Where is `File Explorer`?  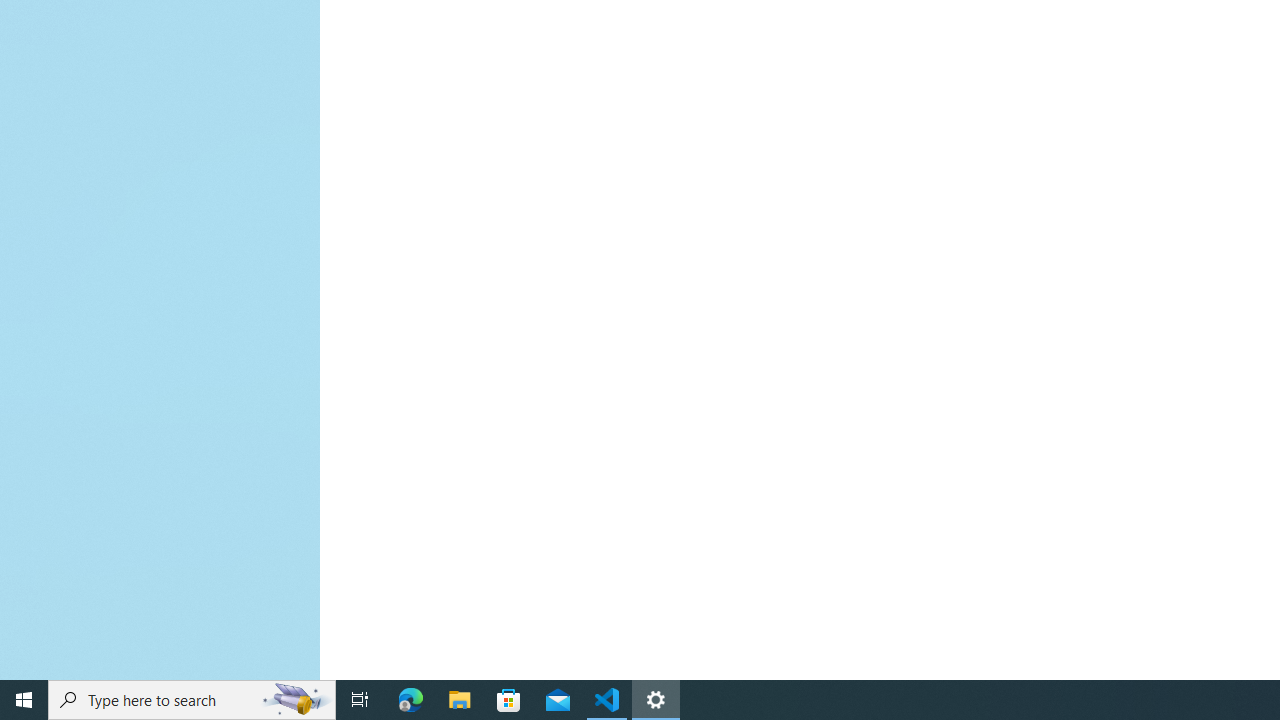
File Explorer is located at coordinates (460, 700).